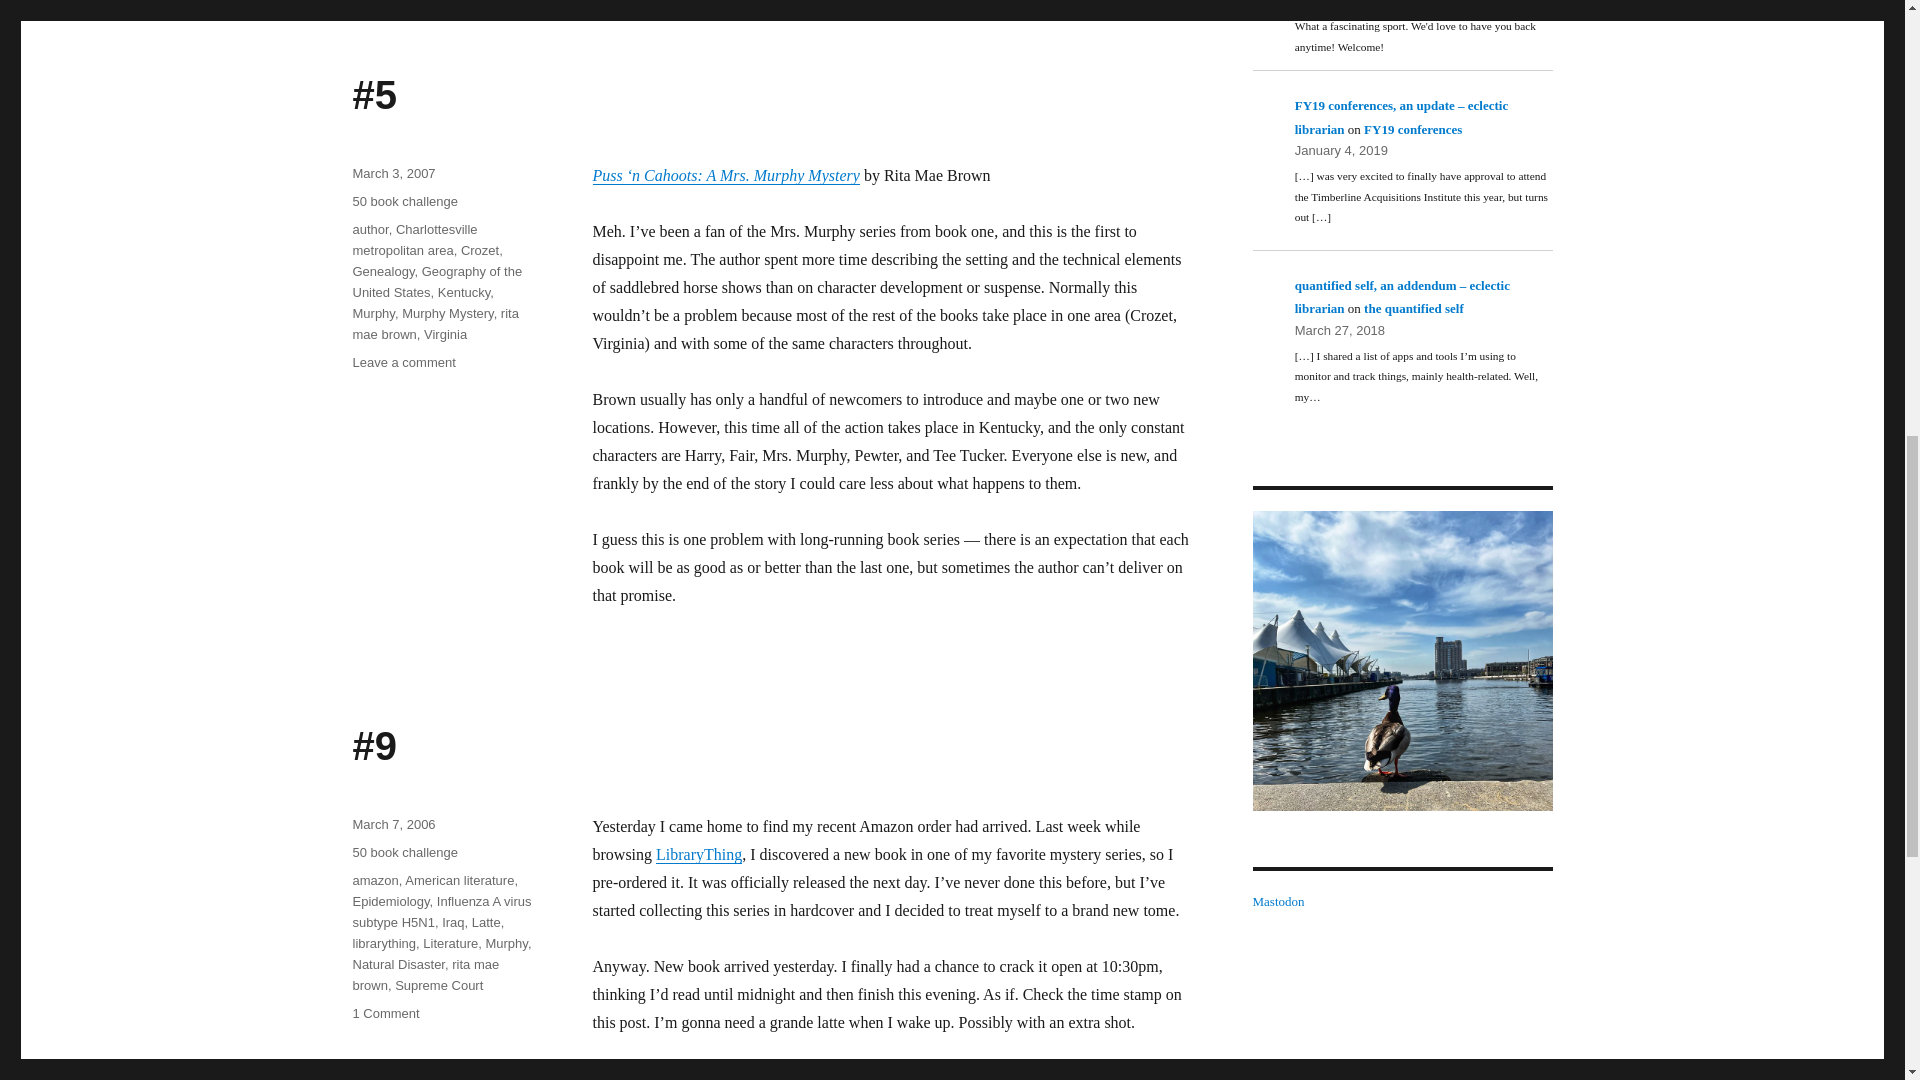 This screenshot has width=1920, height=1080. I want to click on author, so click(369, 229).